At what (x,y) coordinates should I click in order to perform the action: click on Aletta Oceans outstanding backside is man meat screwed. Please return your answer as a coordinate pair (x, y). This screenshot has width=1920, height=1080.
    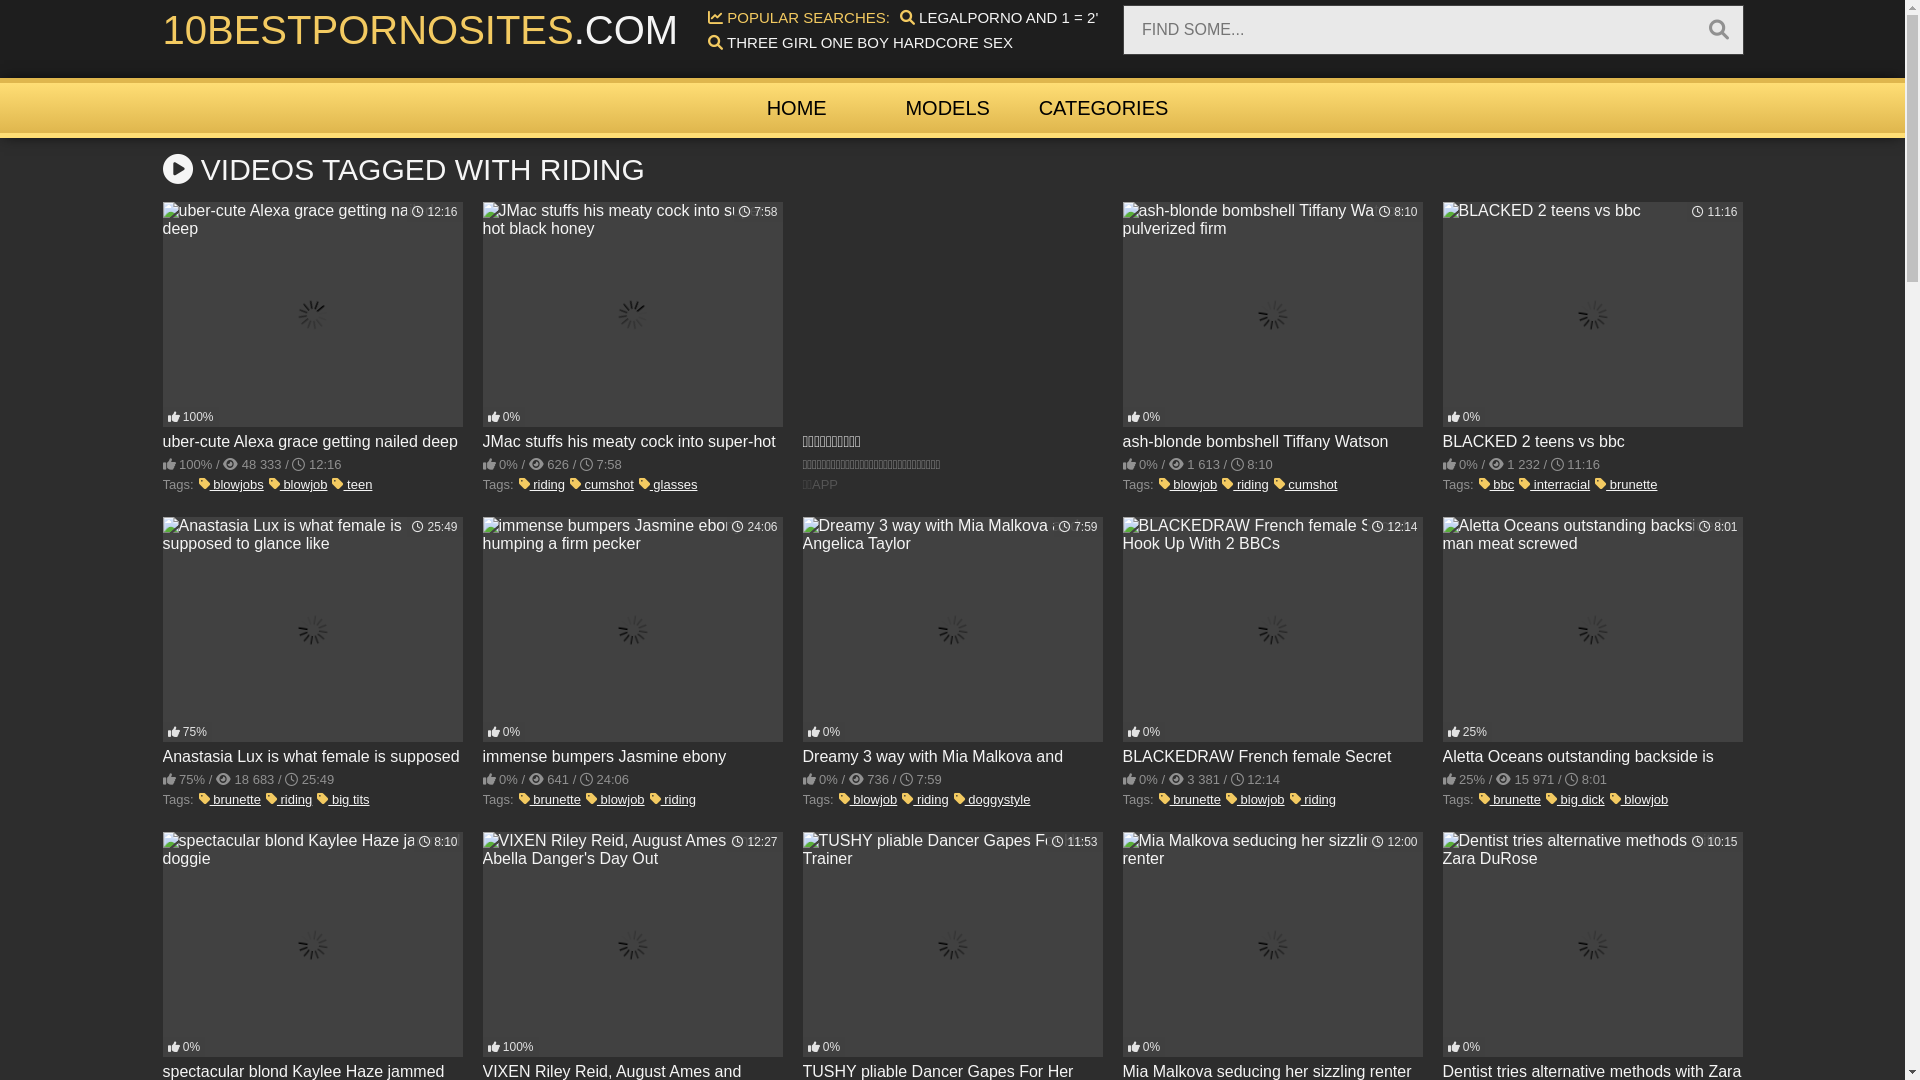
    Looking at the image, I should click on (1592, 642).